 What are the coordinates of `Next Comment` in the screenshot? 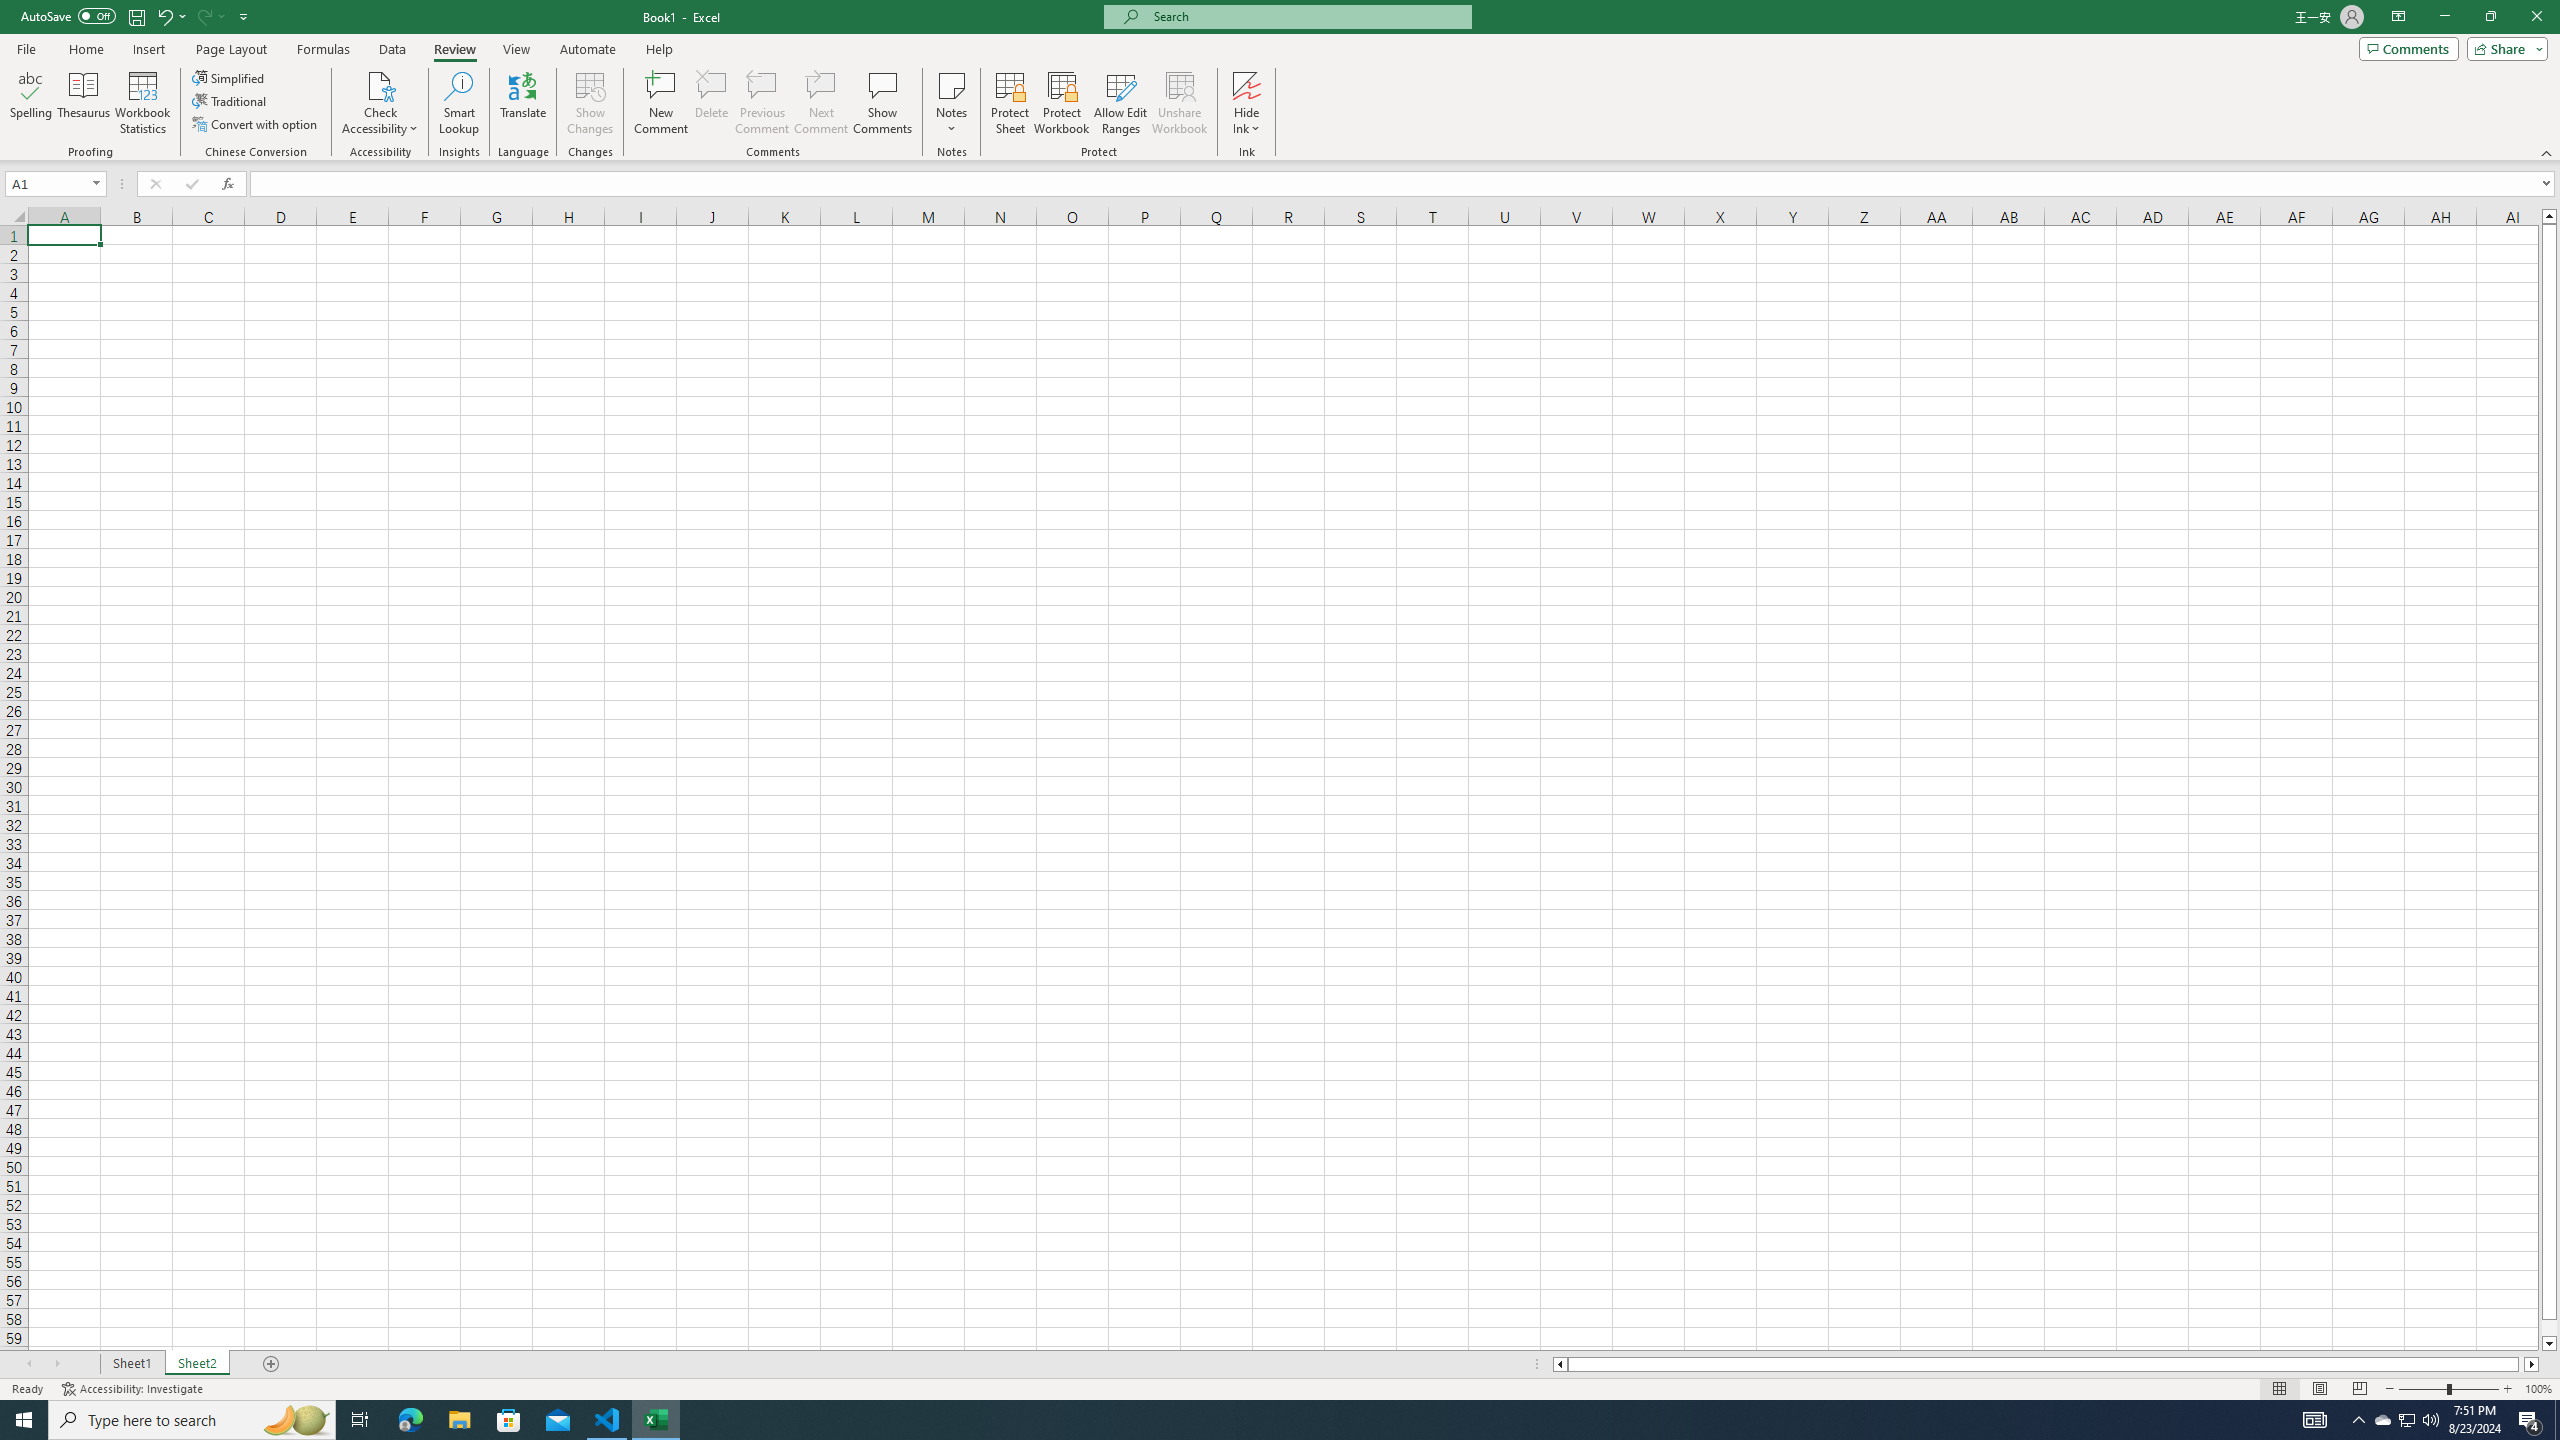 It's located at (820, 103).